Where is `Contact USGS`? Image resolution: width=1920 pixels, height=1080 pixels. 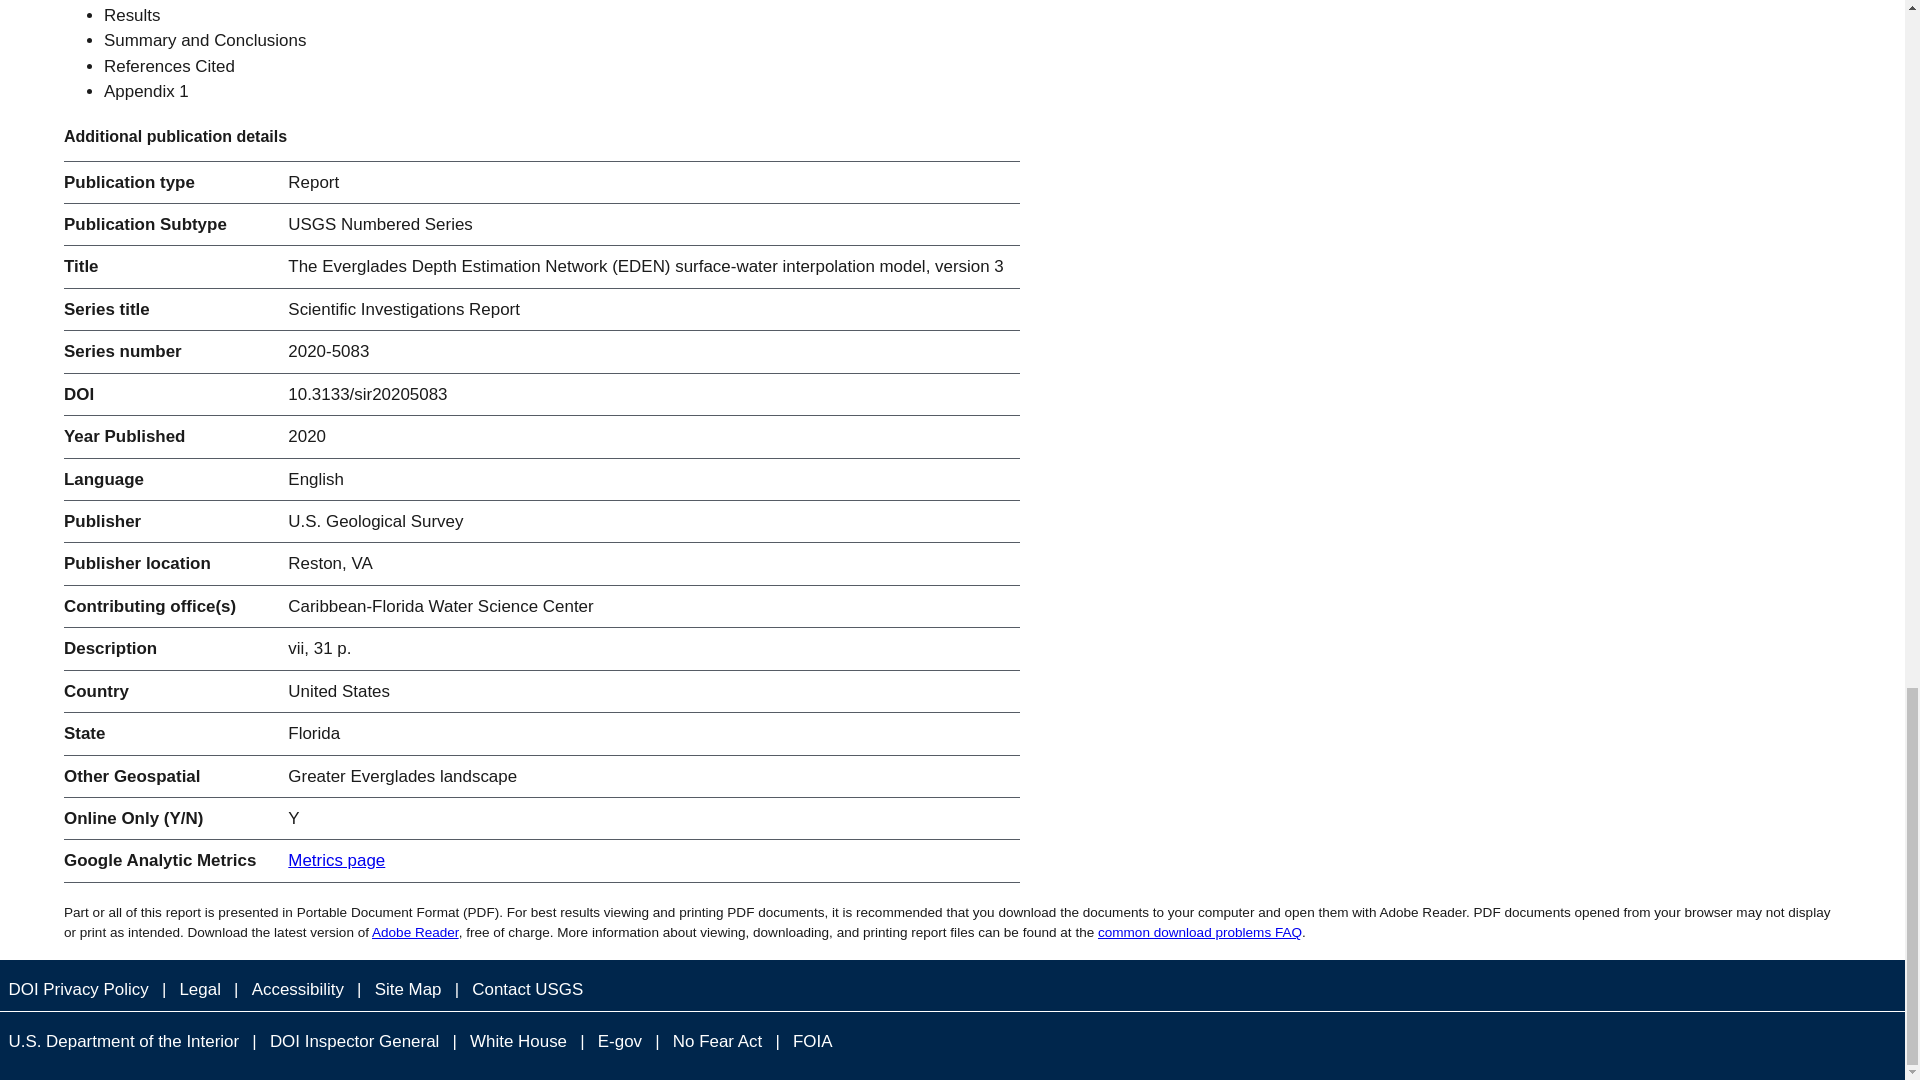
Contact USGS is located at coordinates (528, 990).